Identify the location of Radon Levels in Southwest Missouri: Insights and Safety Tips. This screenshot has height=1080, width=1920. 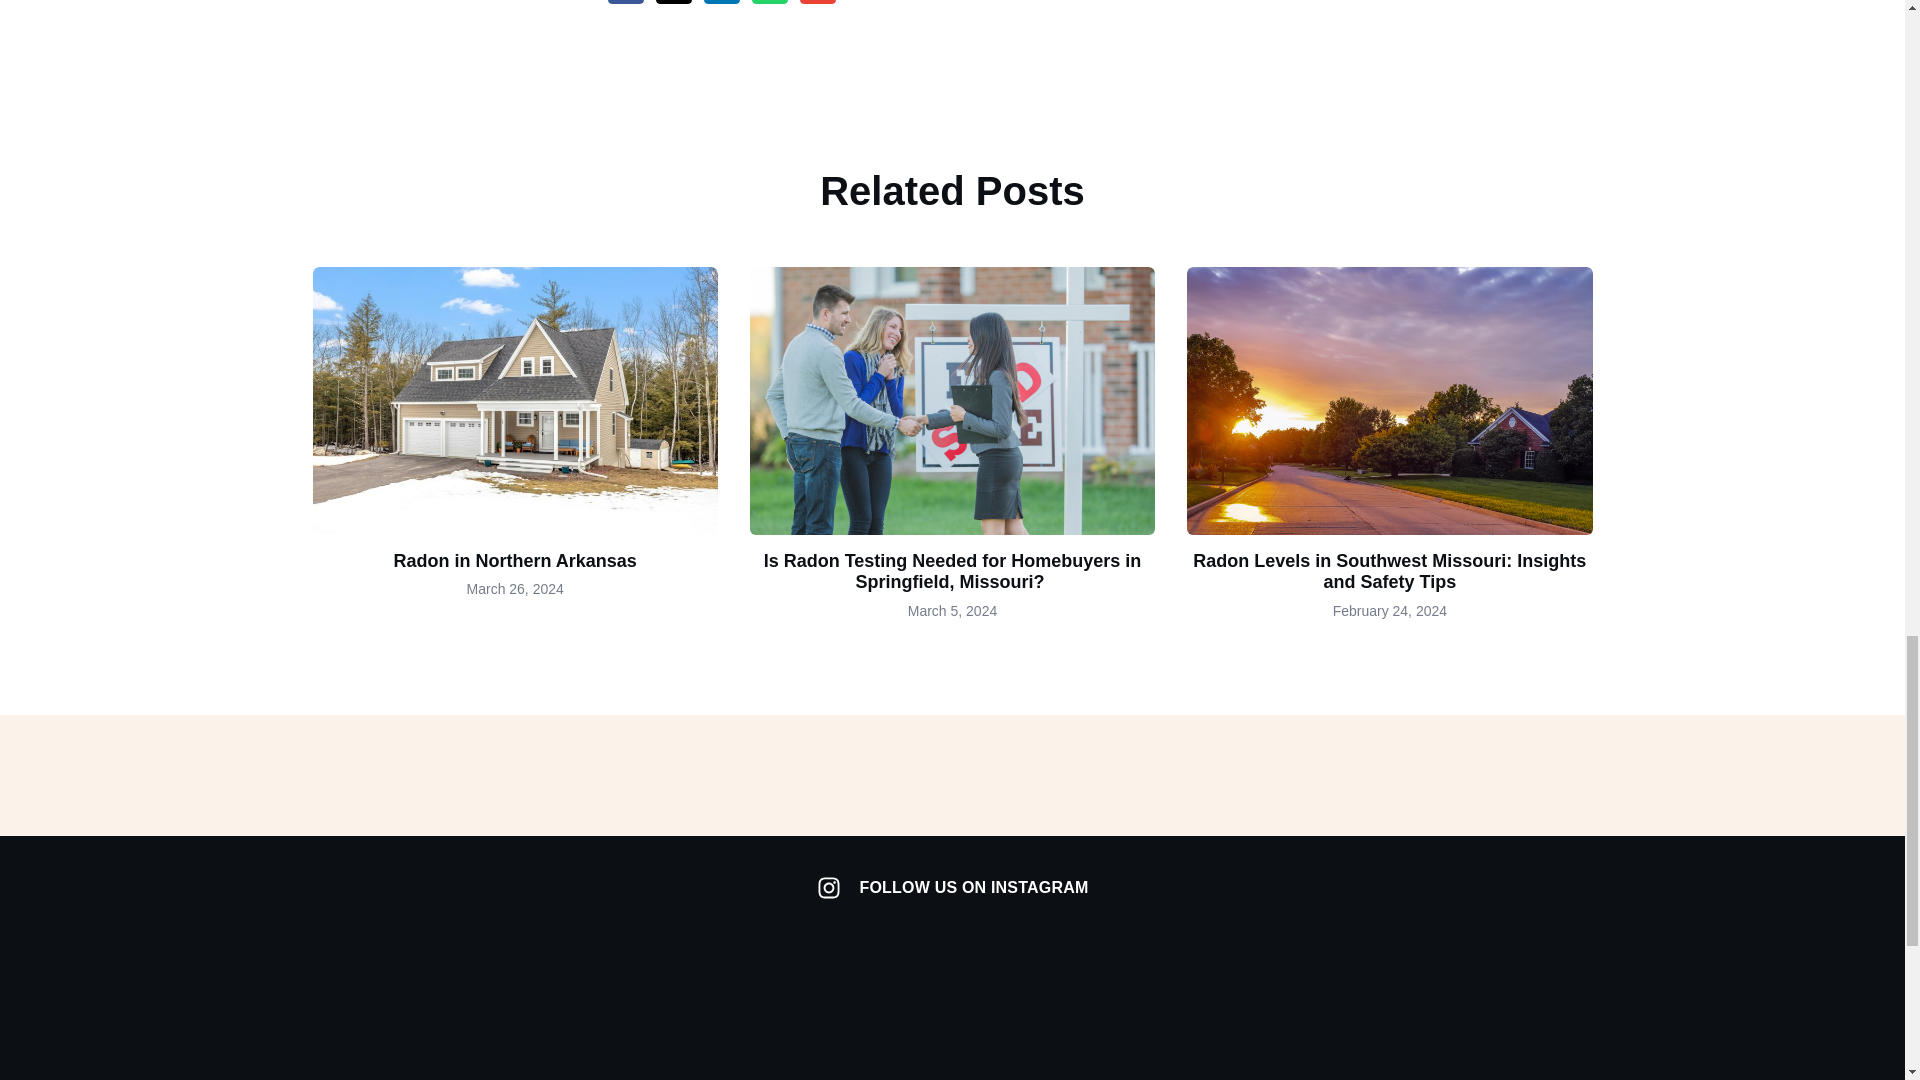
(1388, 571).